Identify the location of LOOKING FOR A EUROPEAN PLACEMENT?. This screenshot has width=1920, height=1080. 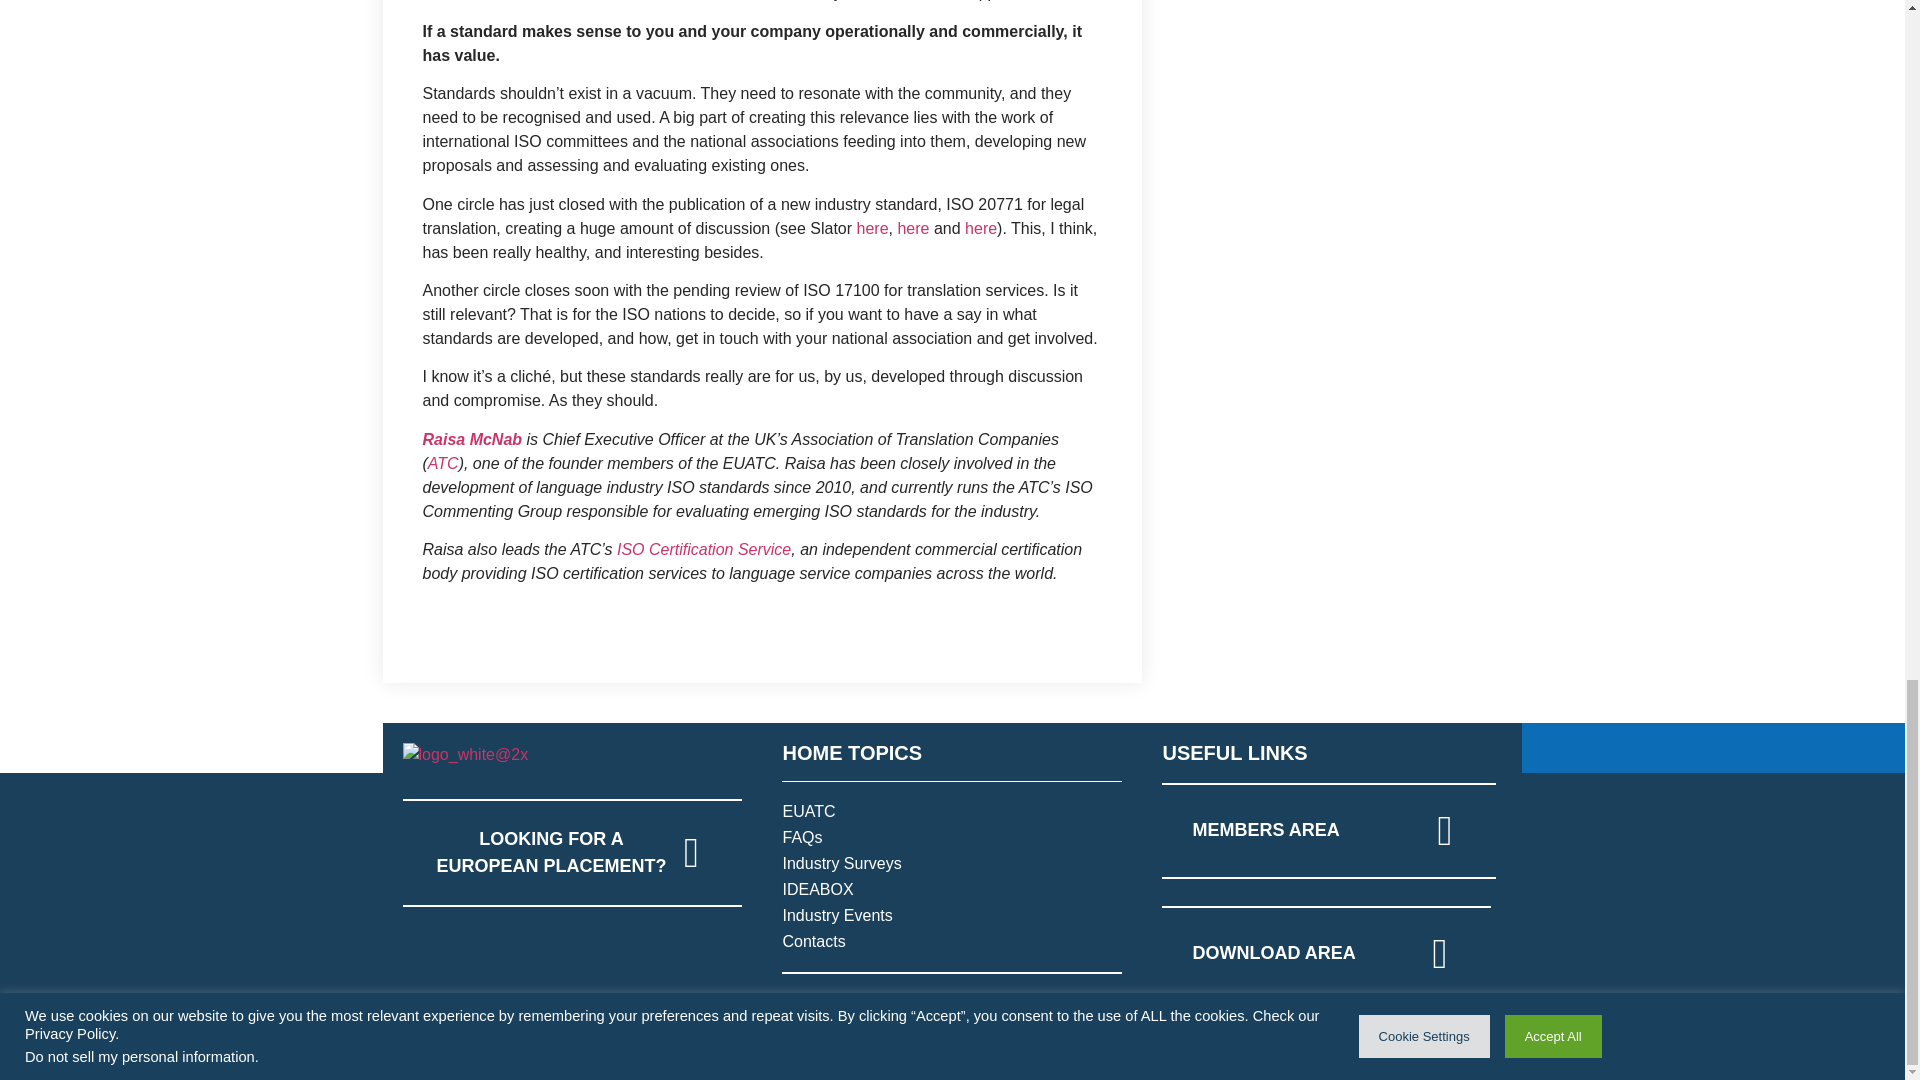
(571, 853).